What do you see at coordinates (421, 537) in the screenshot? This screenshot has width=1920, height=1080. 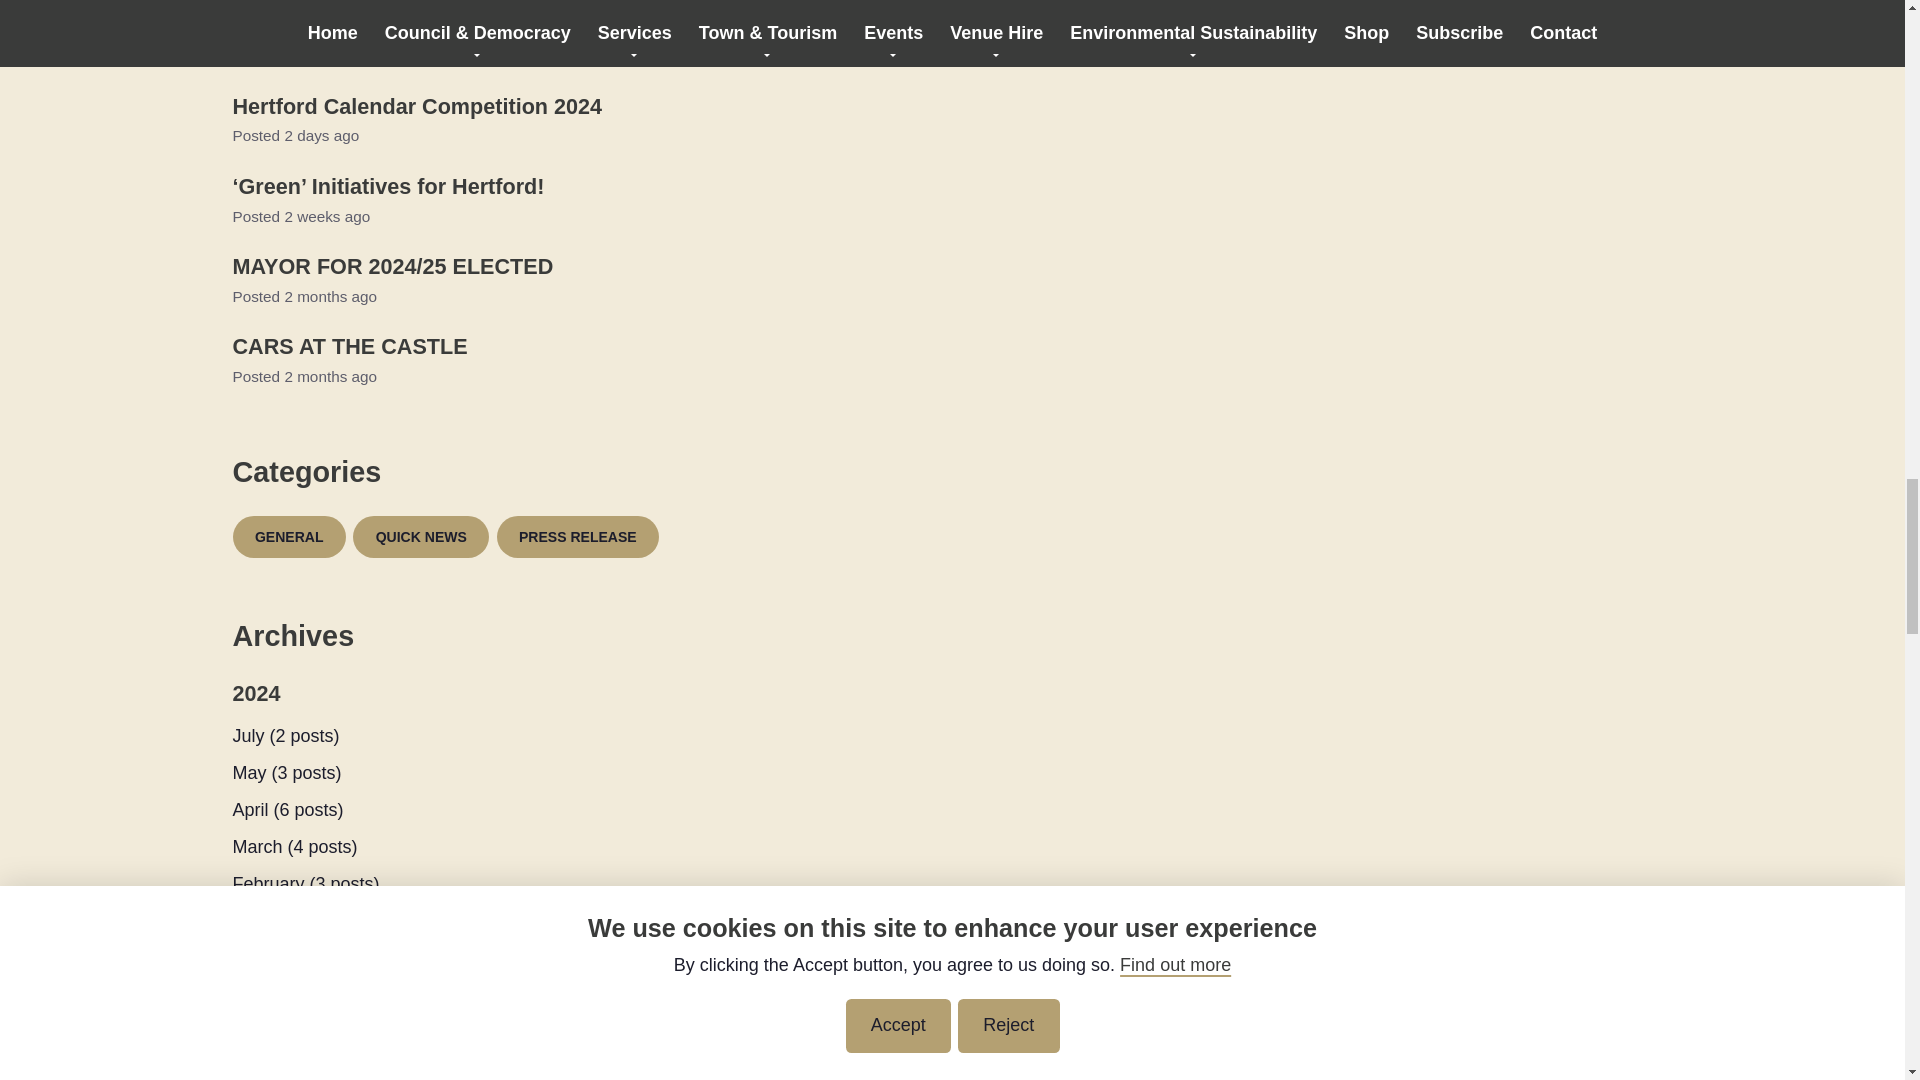 I see `QUICK NEWS` at bounding box center [421, 537].